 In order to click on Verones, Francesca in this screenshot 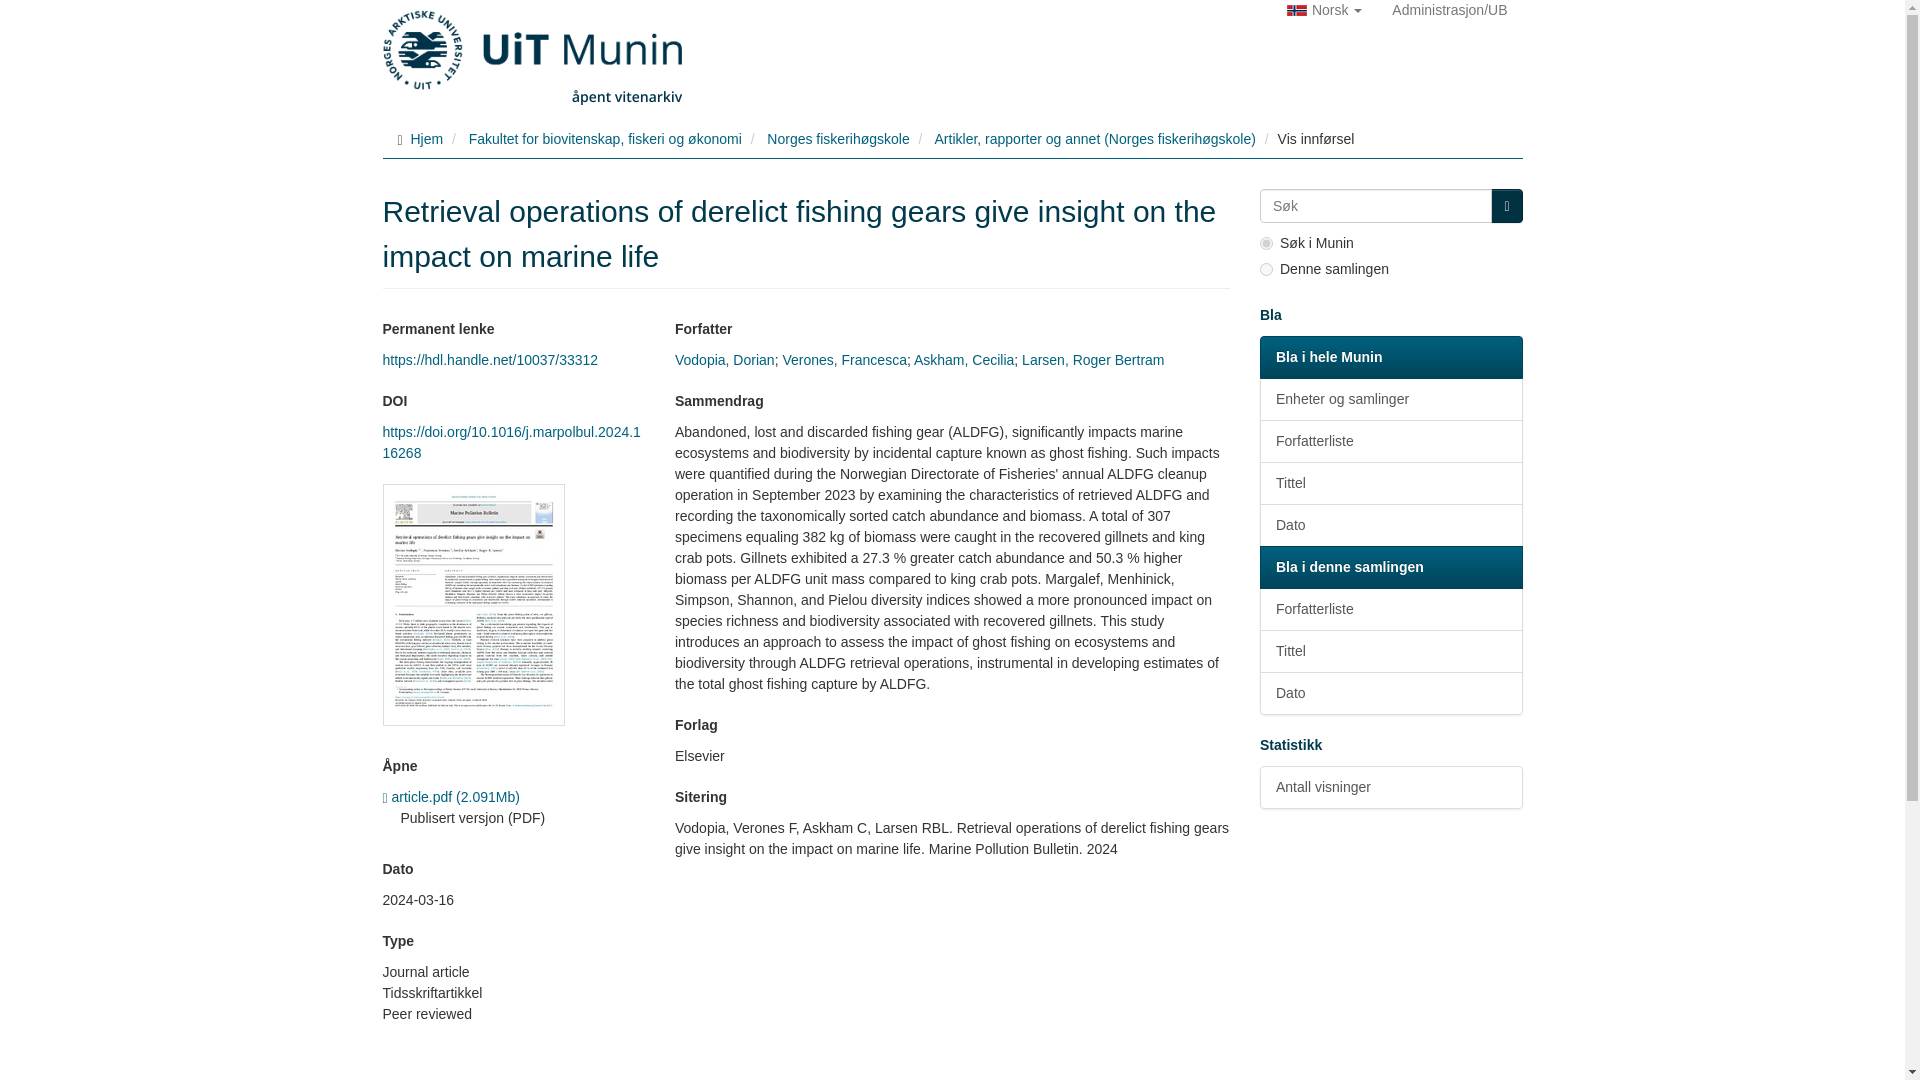, I will do `click(844, 360)`.